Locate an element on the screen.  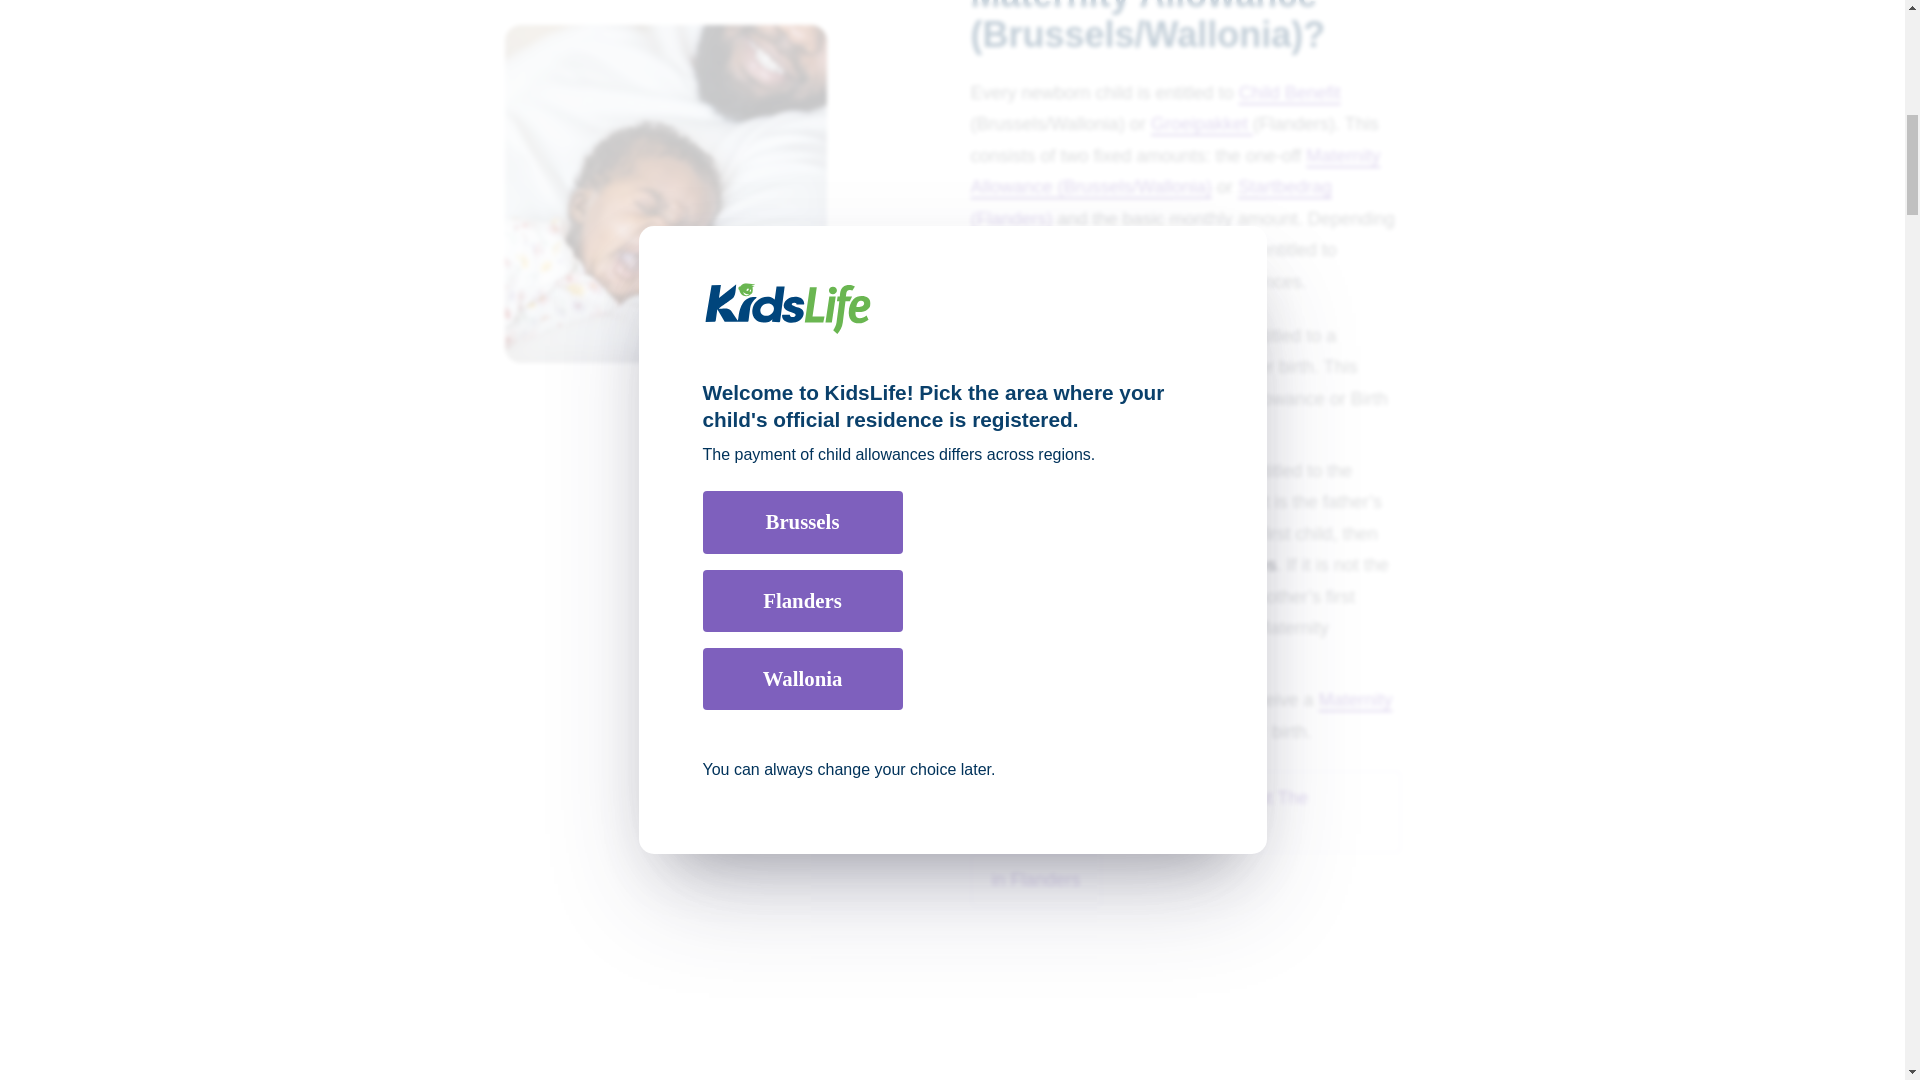
Startbedrag: Maternity Allowance when your child is born is located at coordinates (1184, 811).